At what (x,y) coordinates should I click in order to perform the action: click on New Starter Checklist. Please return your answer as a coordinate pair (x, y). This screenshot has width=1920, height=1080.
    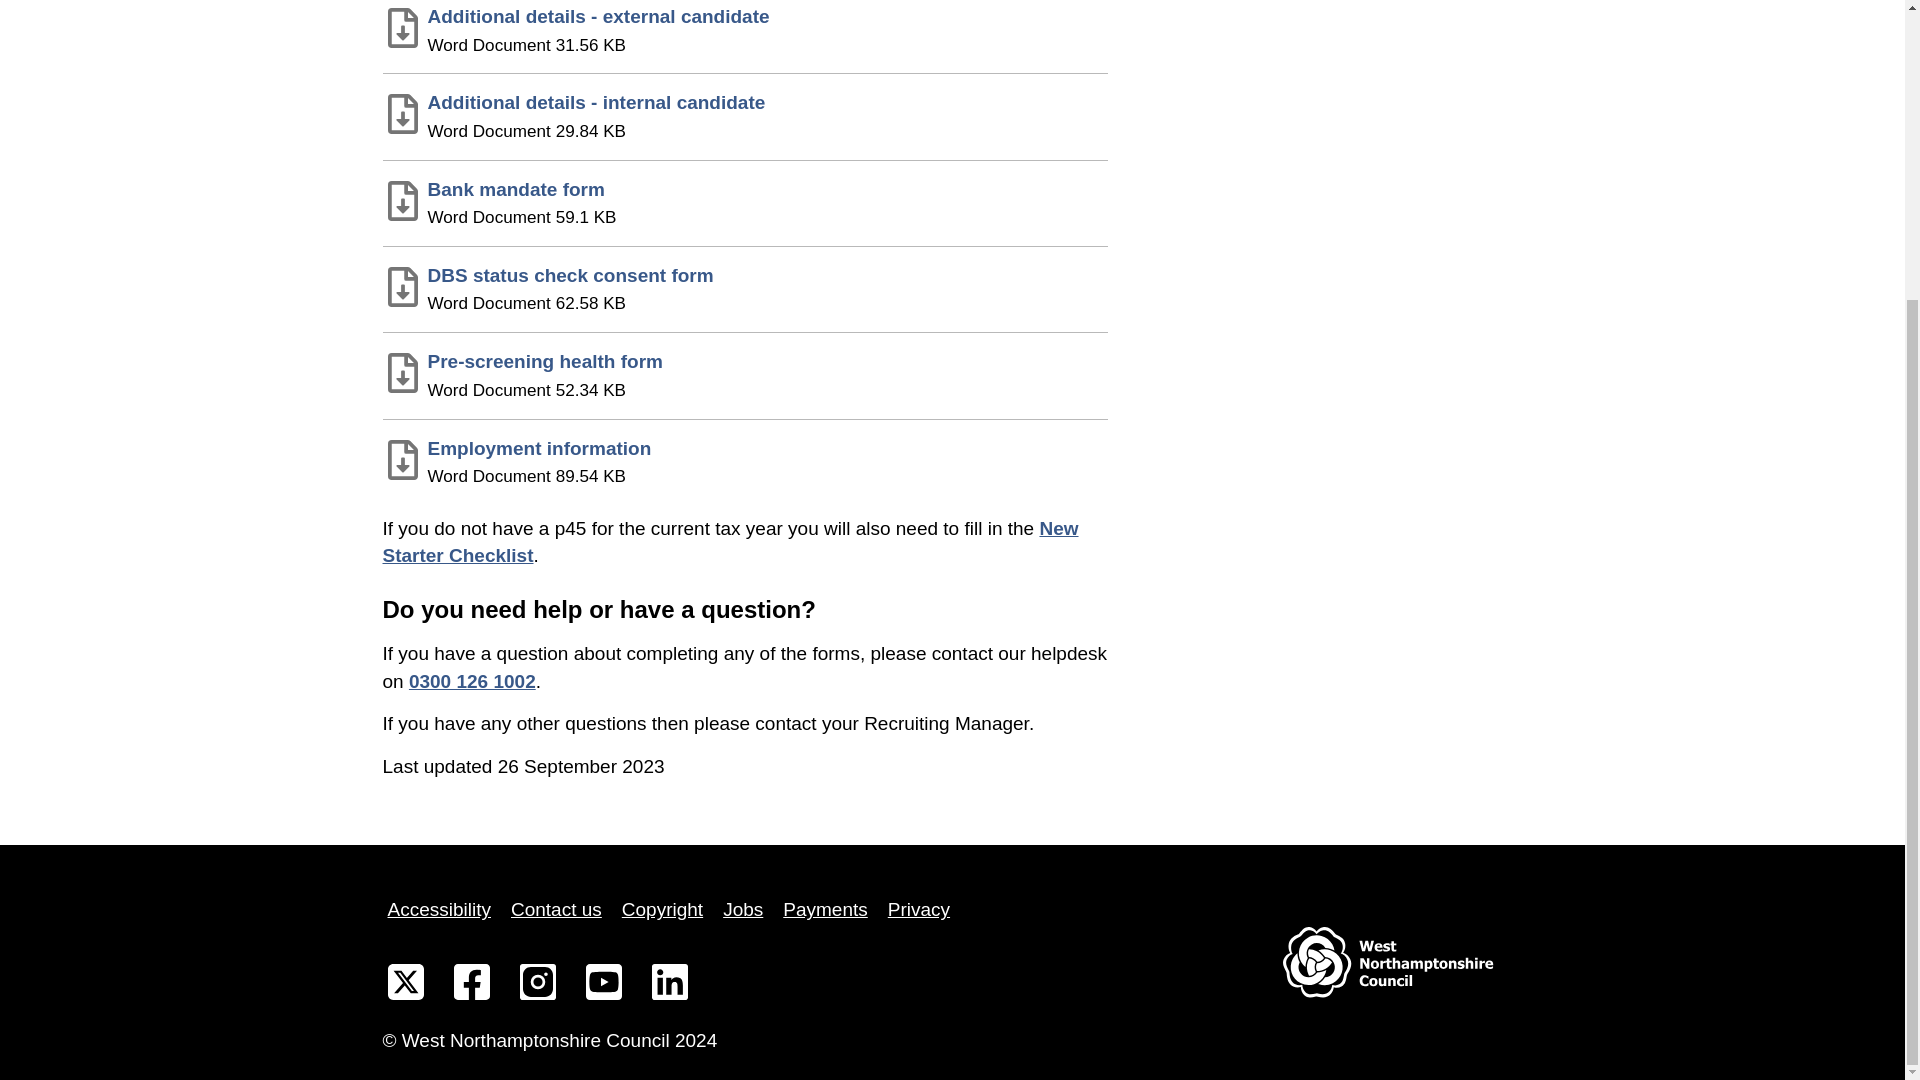
    Looking at the image, I should click on (472, 681).